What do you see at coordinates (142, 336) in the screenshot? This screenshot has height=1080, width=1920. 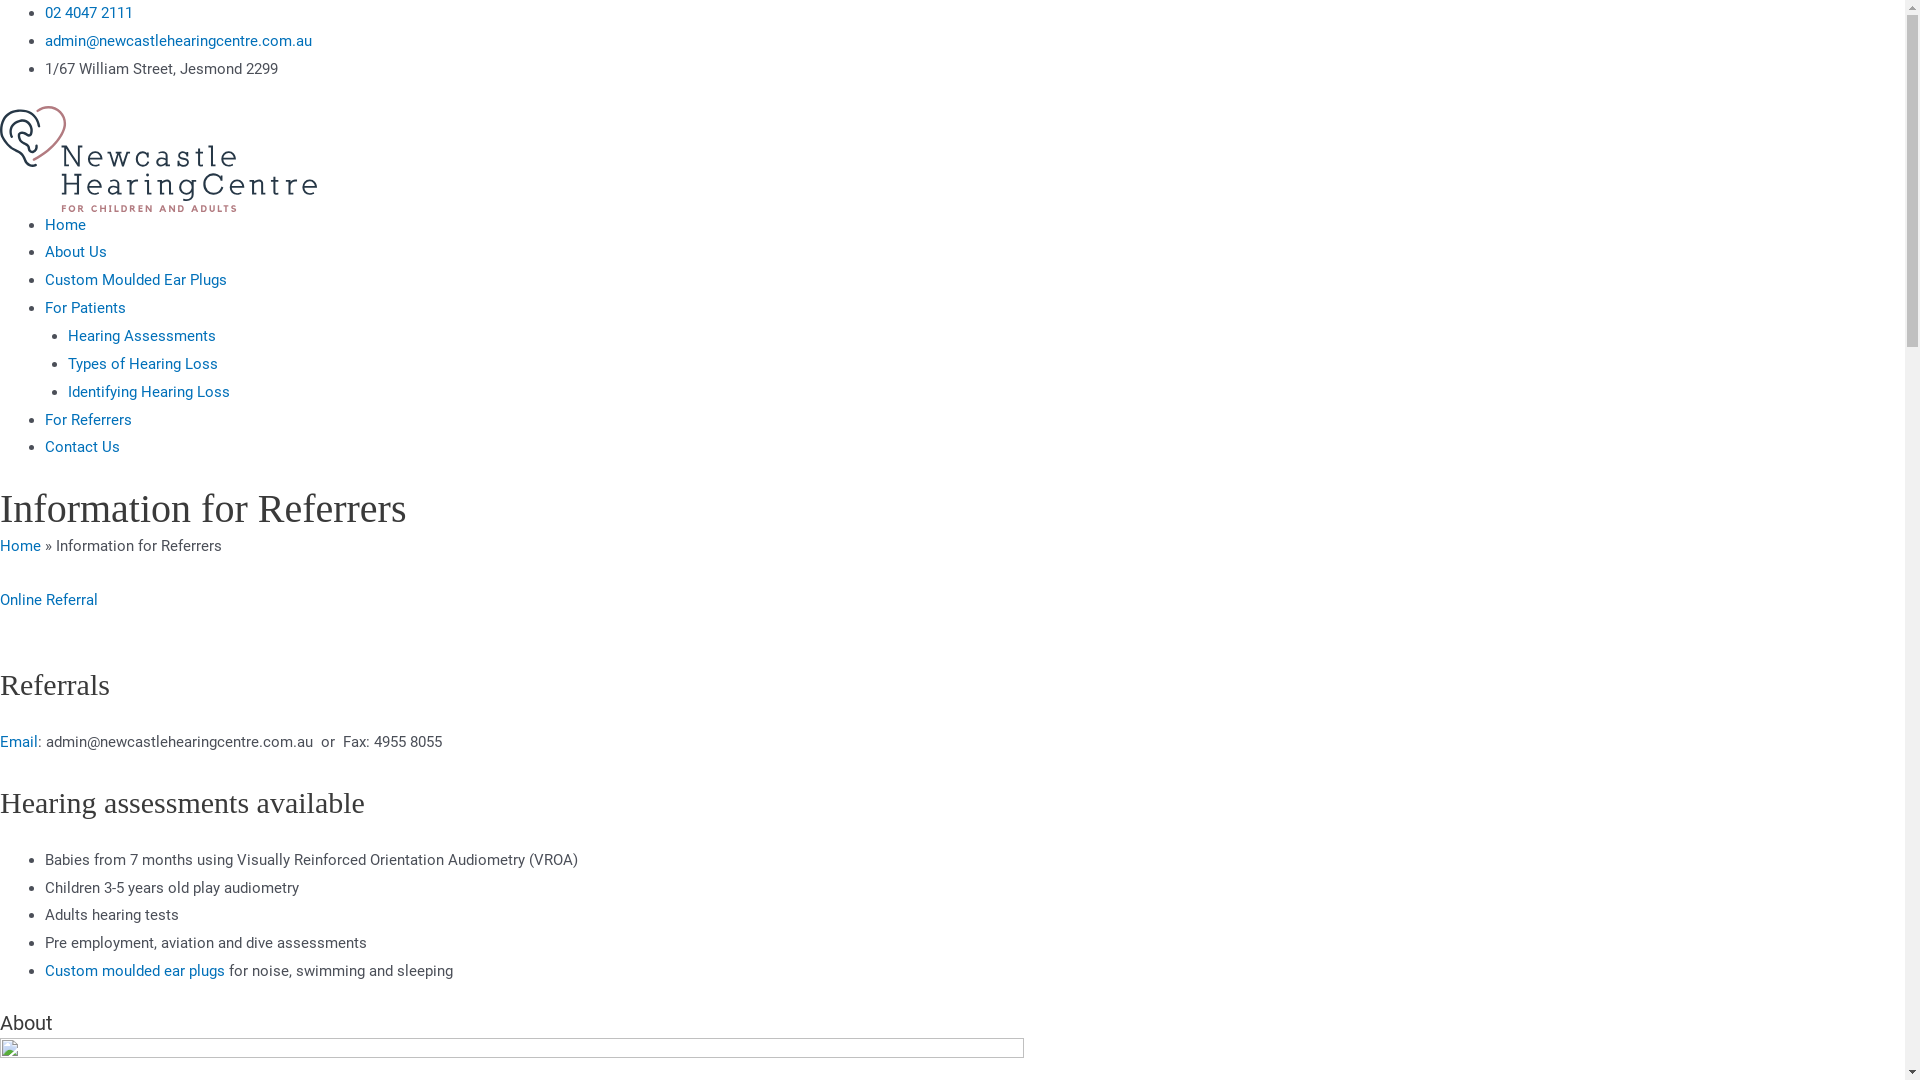 I see `Hearing Assessments` at bounding box center [142, 336].